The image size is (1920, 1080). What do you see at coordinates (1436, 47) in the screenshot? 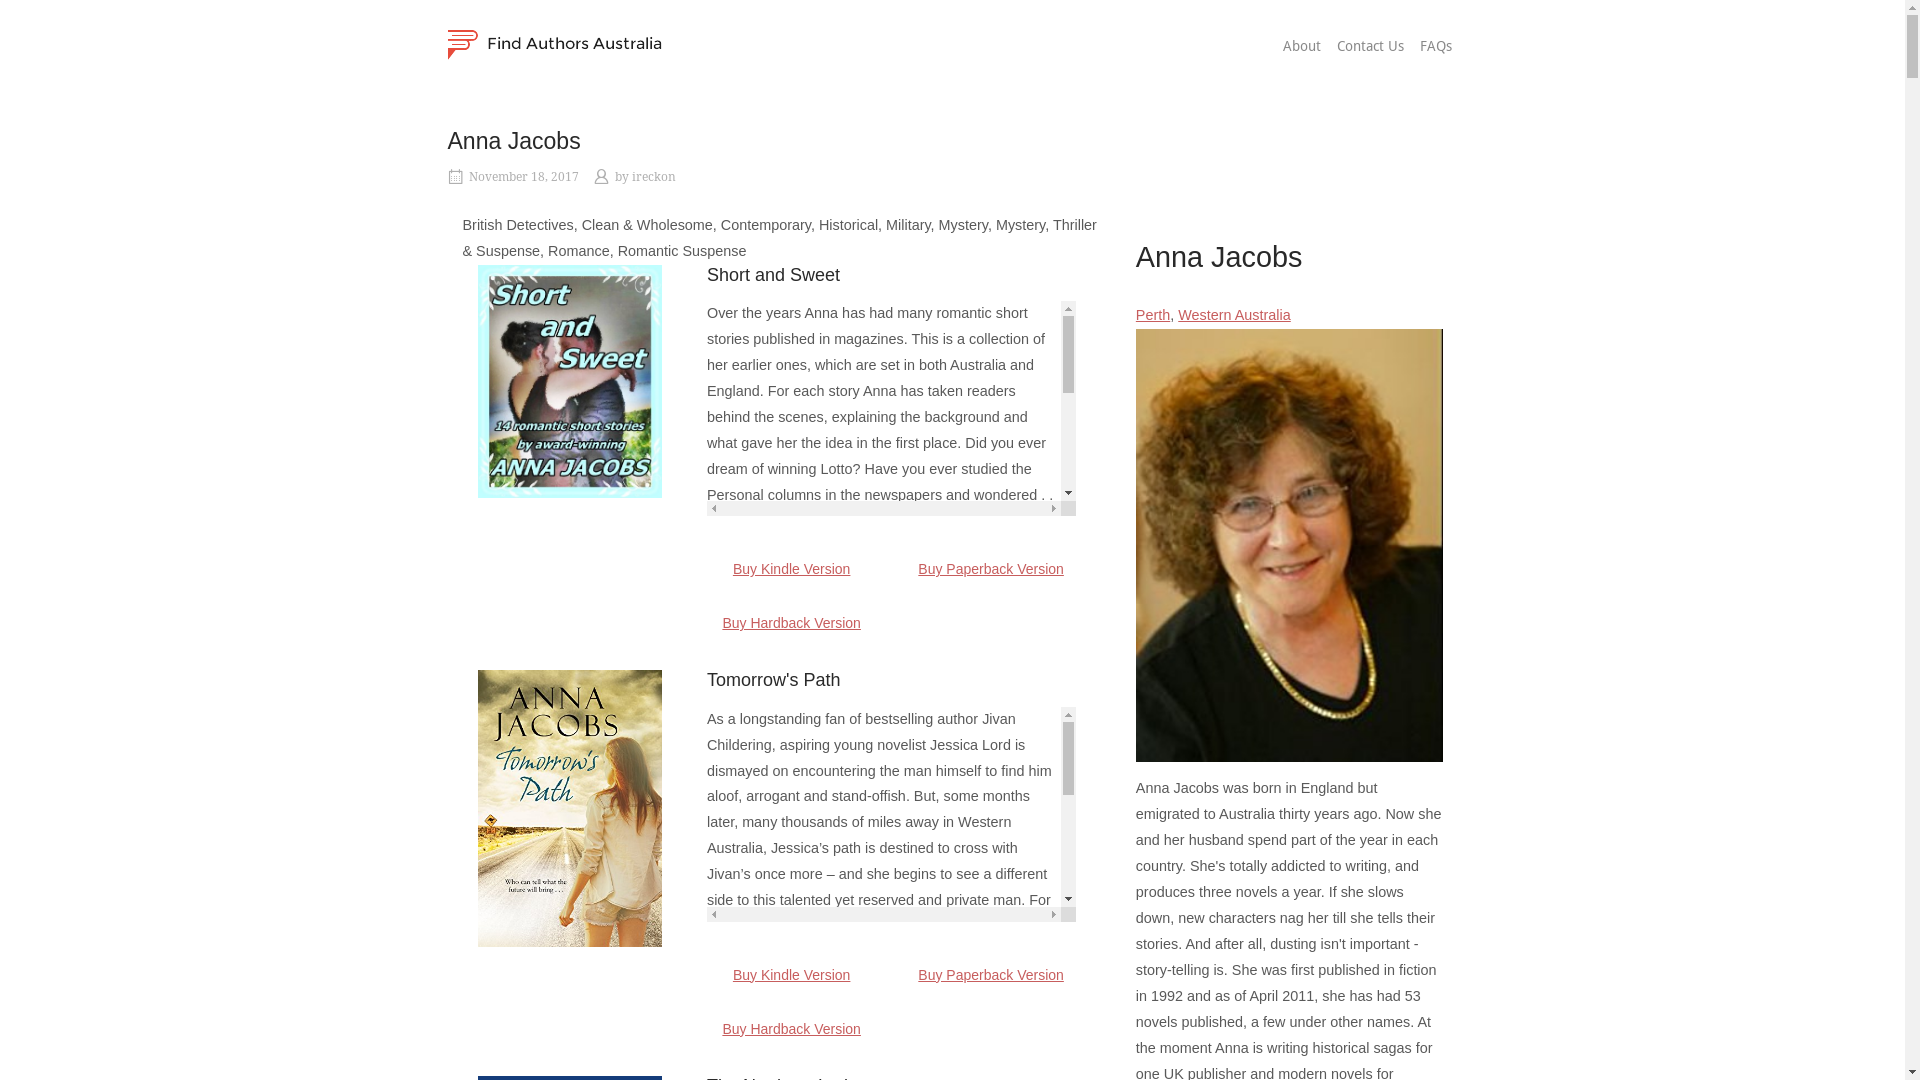
I see `FAQs` at bounding box center [1436, 47].